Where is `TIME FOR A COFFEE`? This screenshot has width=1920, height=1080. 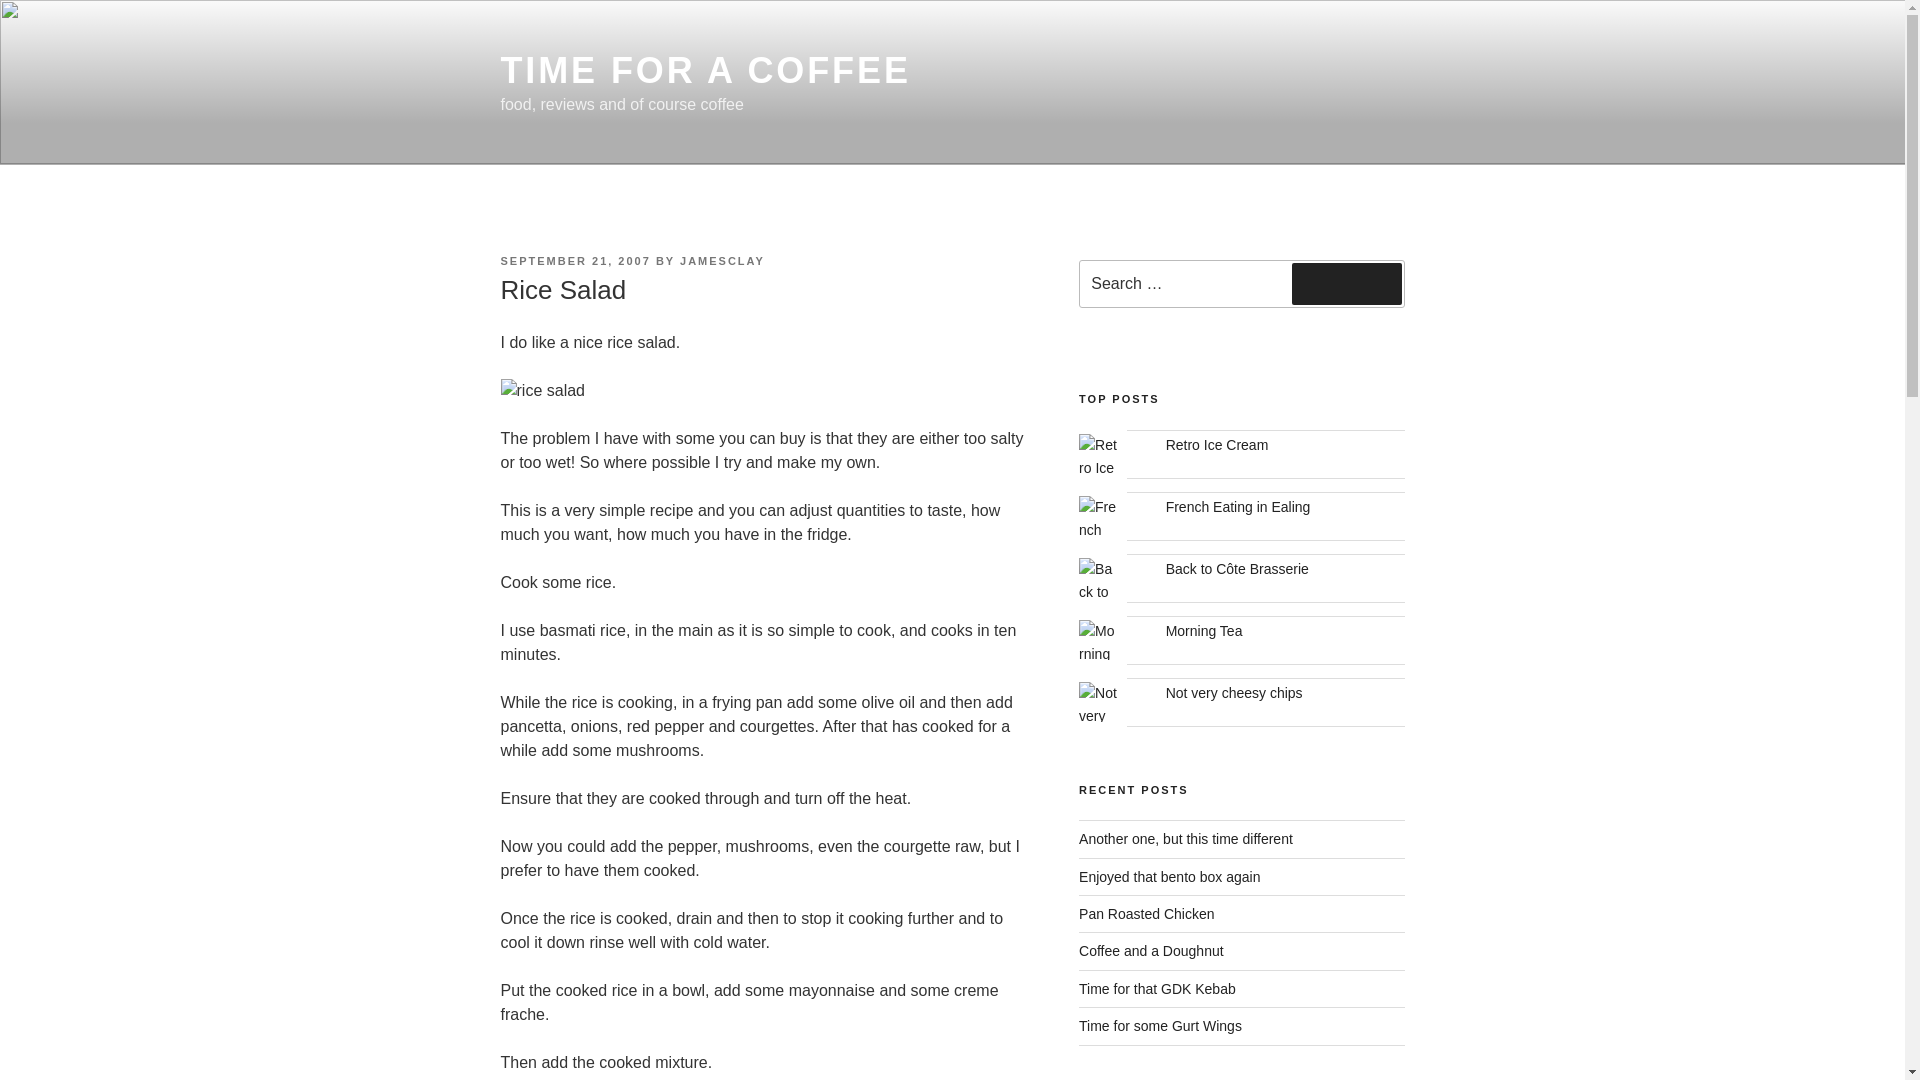
TIME FOR A COFFEE is located at coordinates (704, 70).